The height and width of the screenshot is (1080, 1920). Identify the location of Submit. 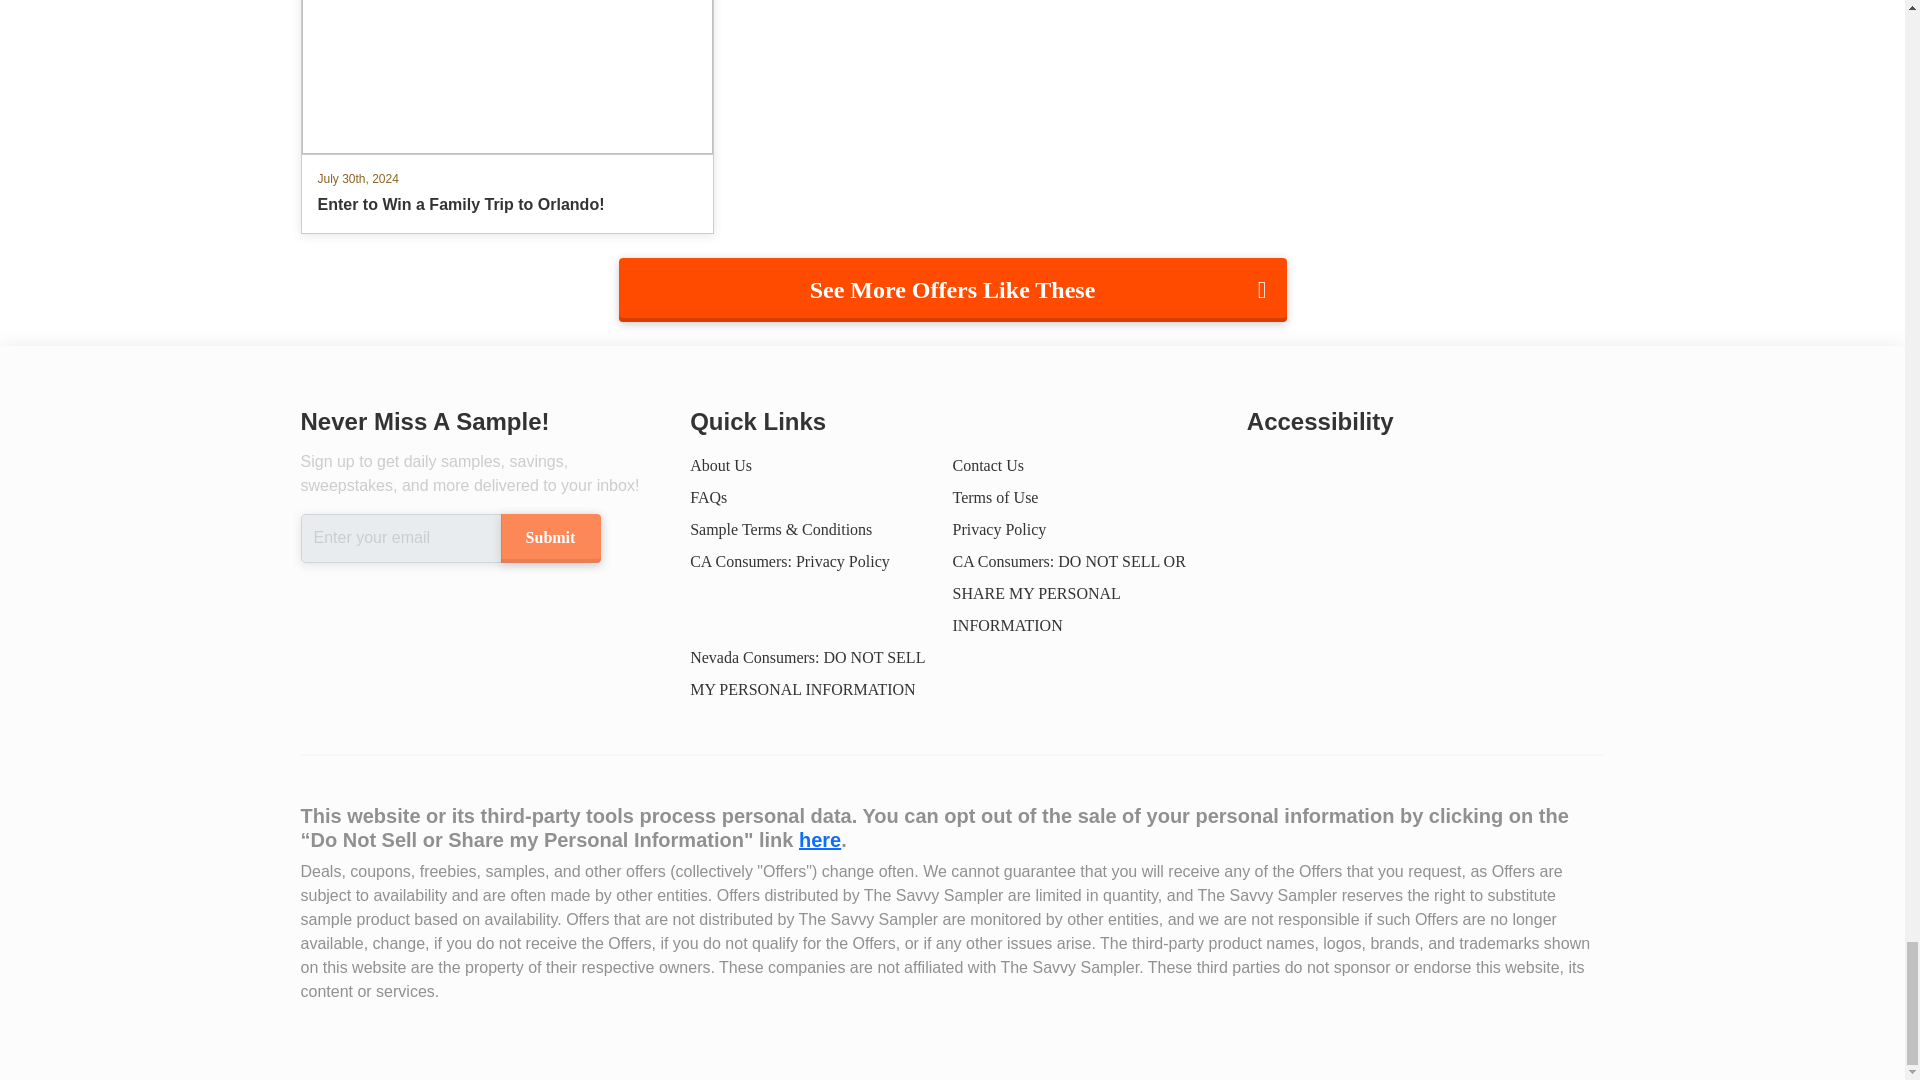
(549, 538).